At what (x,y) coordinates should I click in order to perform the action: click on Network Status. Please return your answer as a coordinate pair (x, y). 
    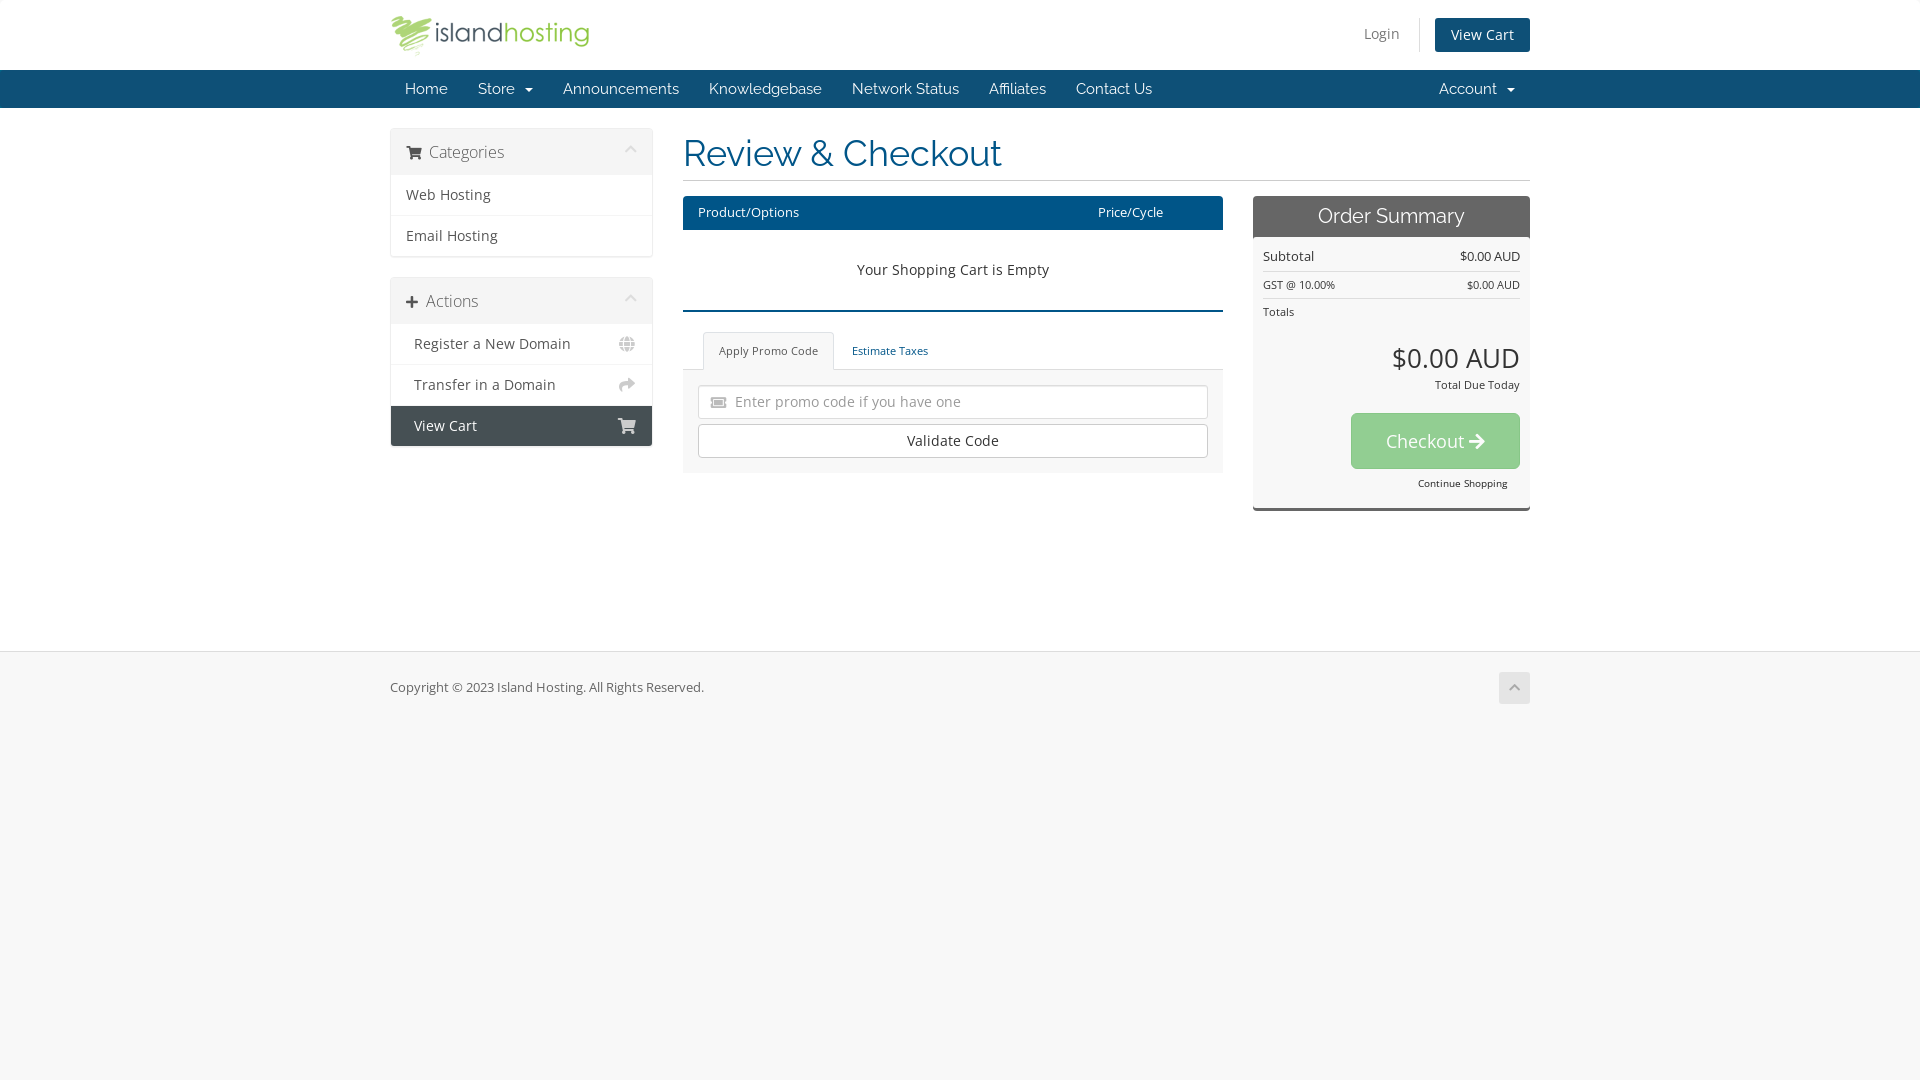
    Looking at the image, I should click on (906, 89).